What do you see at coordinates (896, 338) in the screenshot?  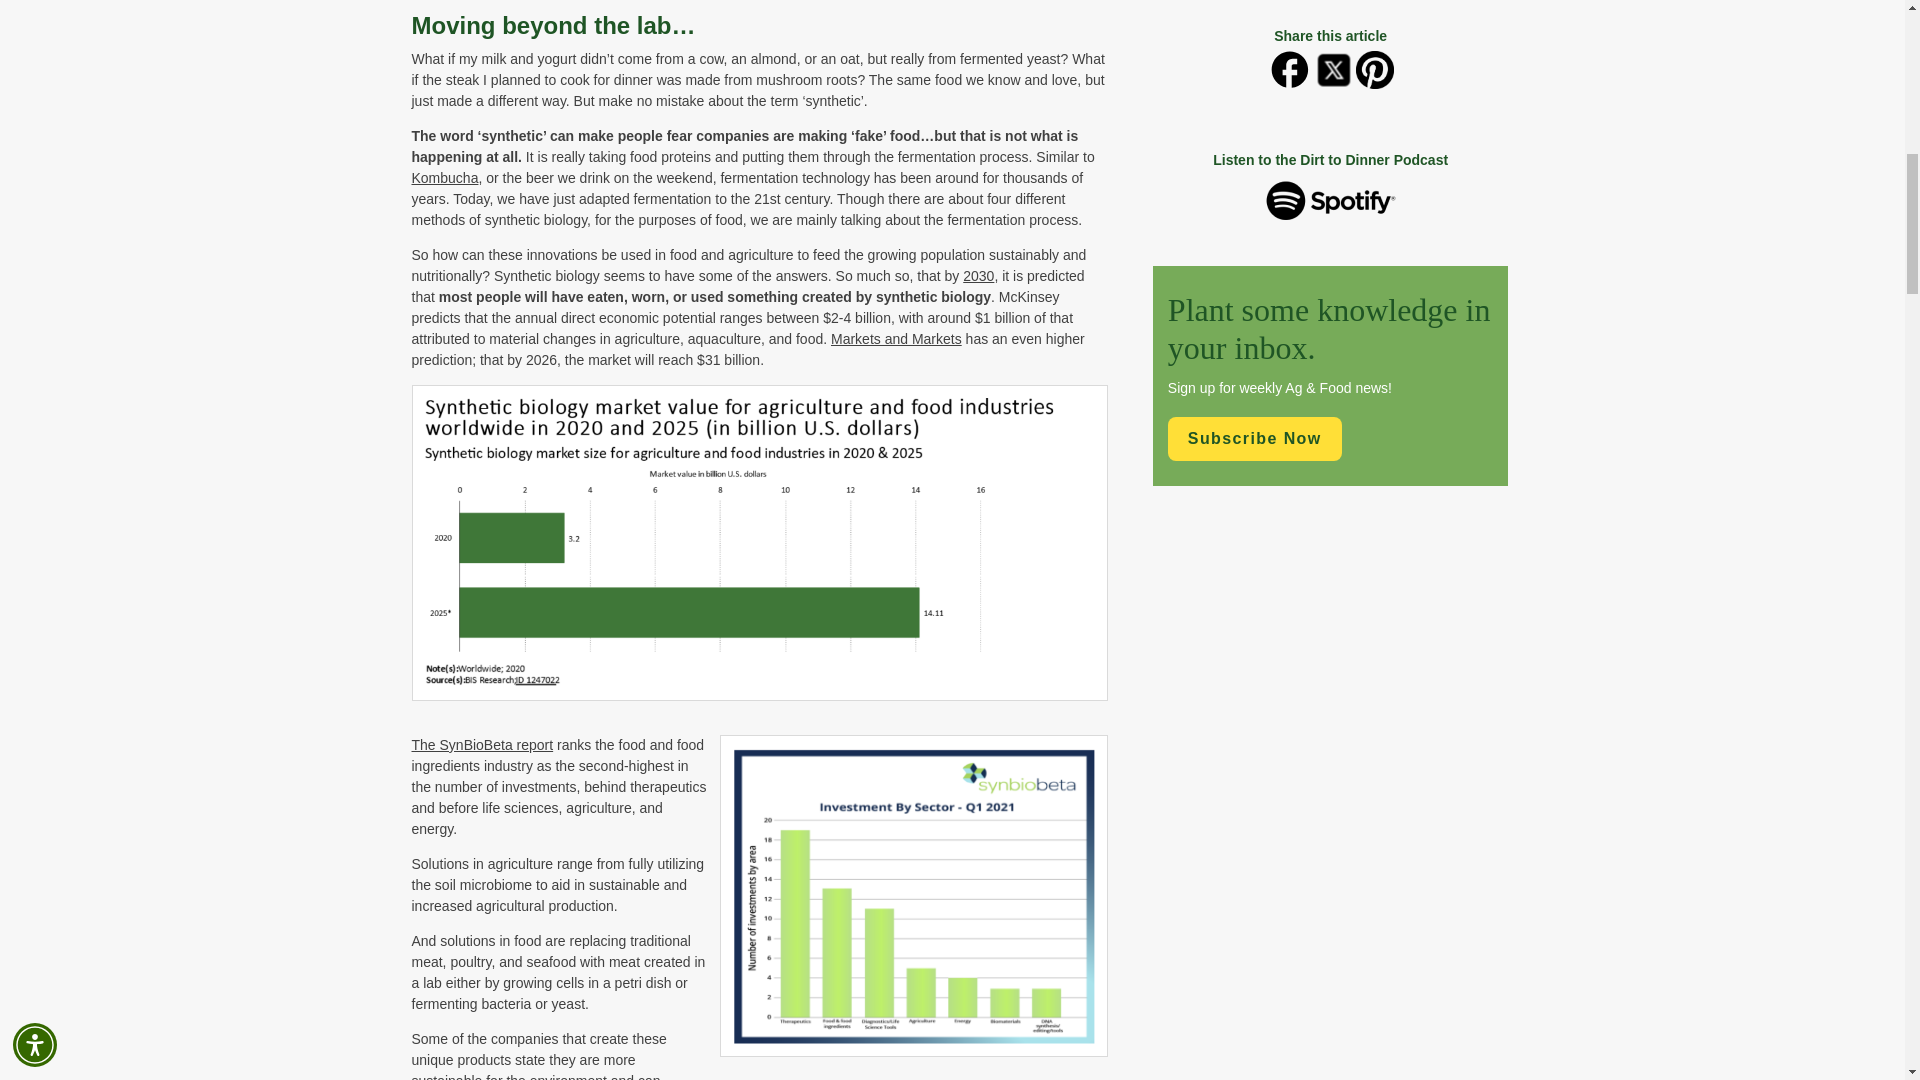 I see `Markets and Markets` at bounding box center [896, 338].